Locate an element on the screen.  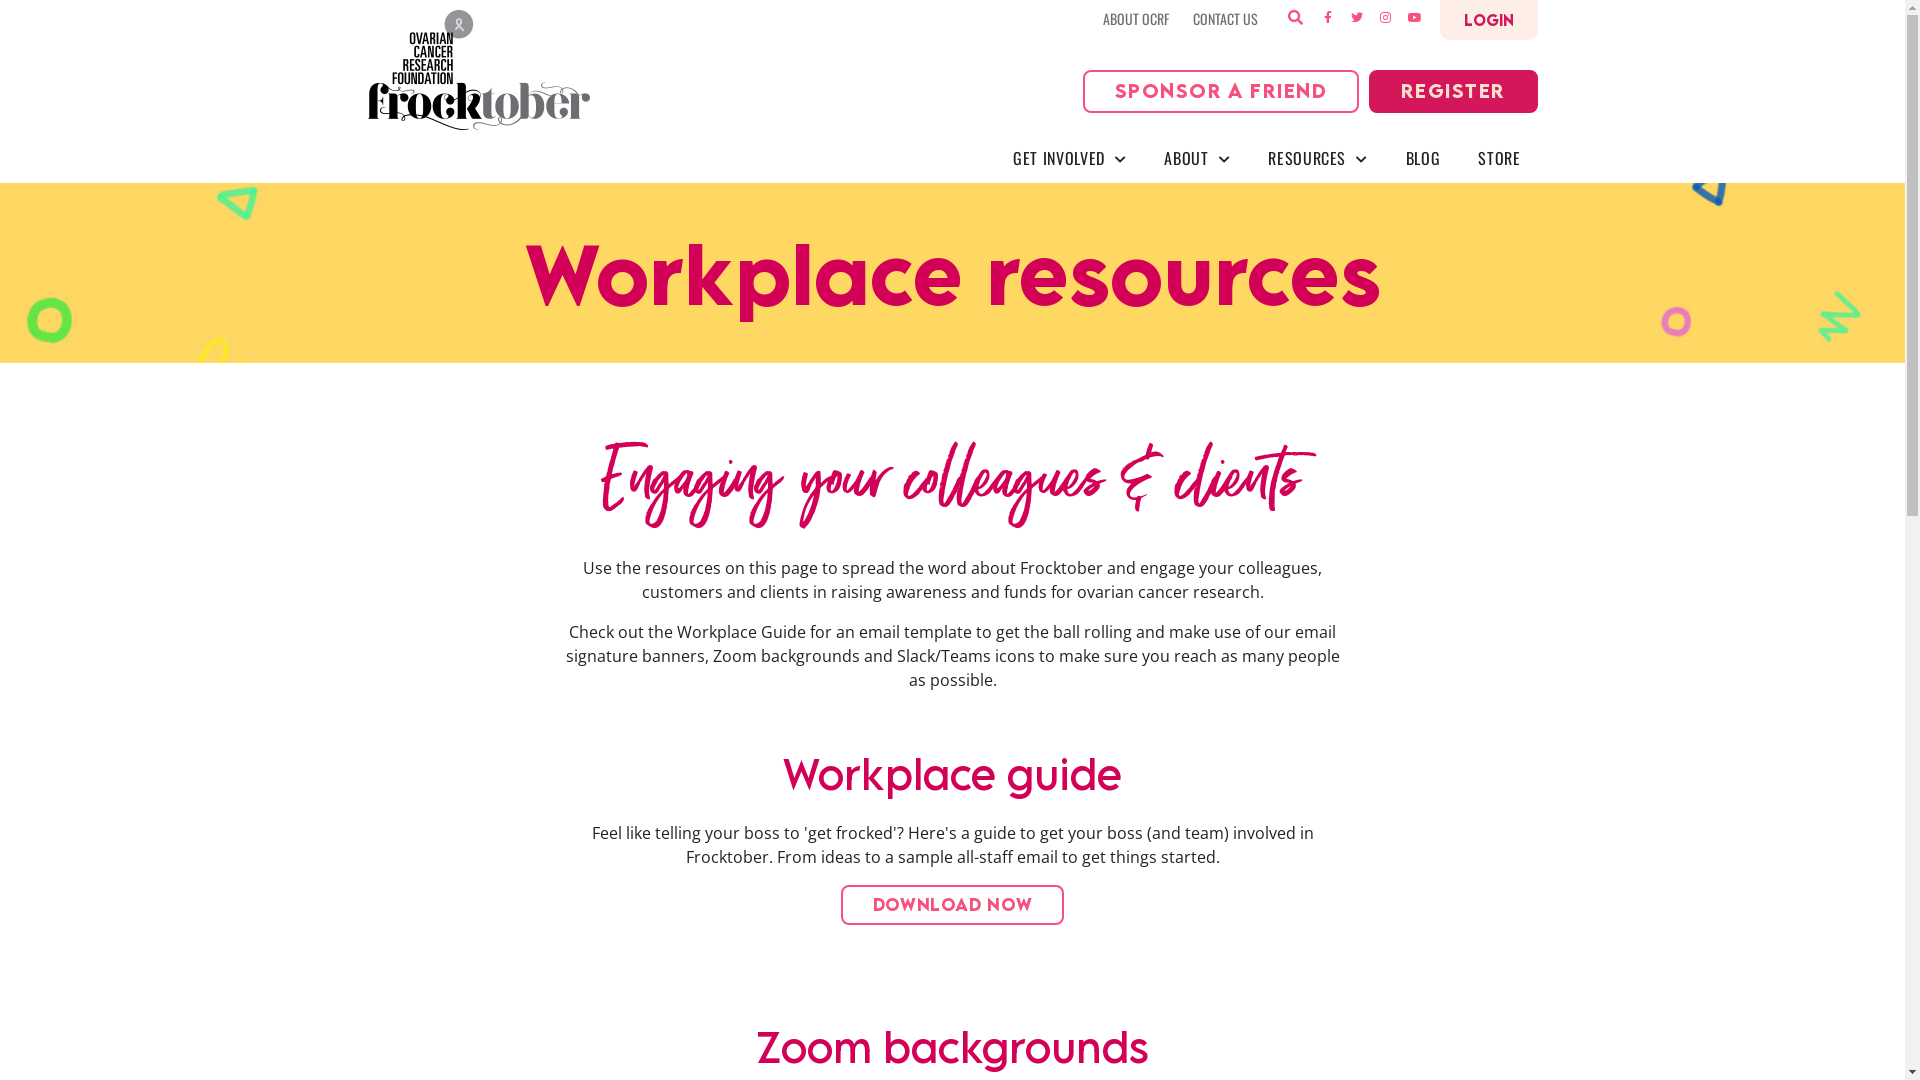
CONTACT US is located at coordinates (1224, 19).